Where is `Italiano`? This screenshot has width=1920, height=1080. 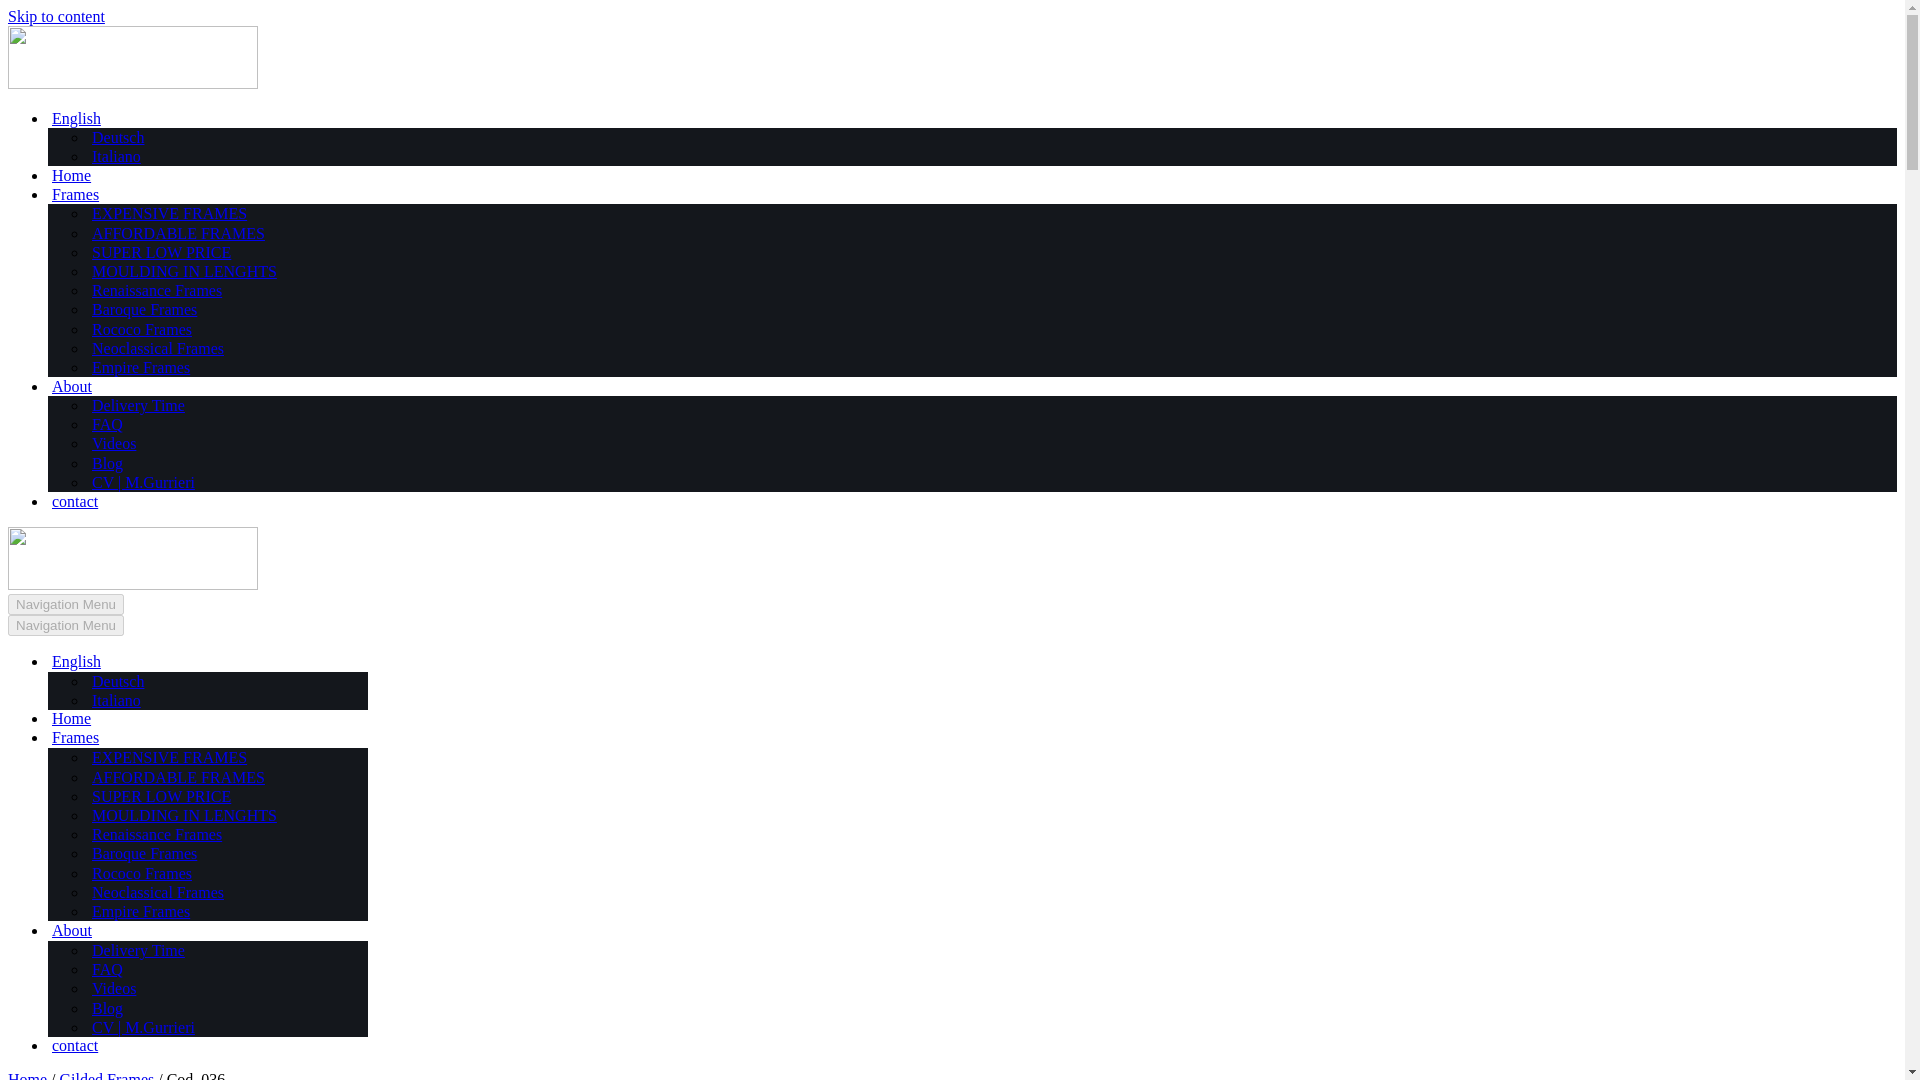
Italiano is located at coordinates (228, 700).